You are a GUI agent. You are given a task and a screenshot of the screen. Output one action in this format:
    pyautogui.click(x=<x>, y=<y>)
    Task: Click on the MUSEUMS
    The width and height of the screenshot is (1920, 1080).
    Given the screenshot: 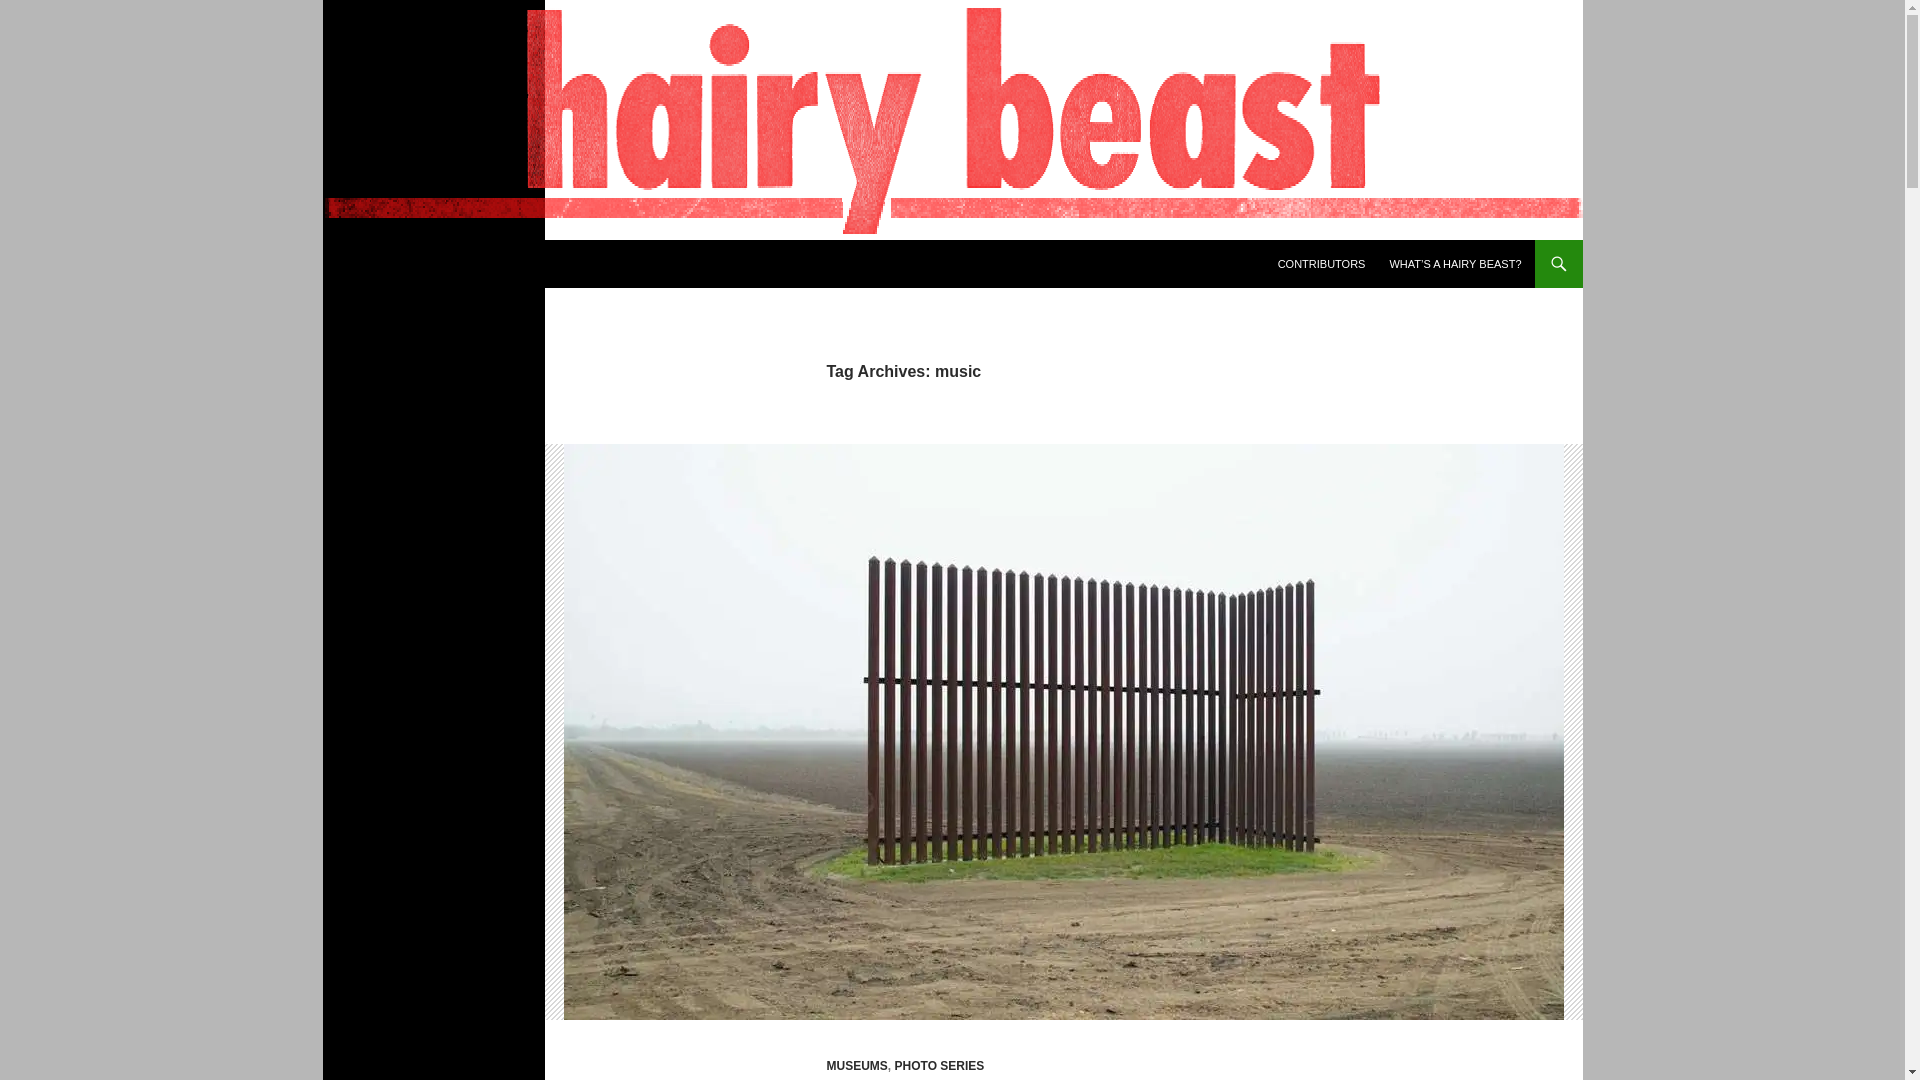 What is the action you would take?
    pyautogui.click(x=856, y=1066)
    